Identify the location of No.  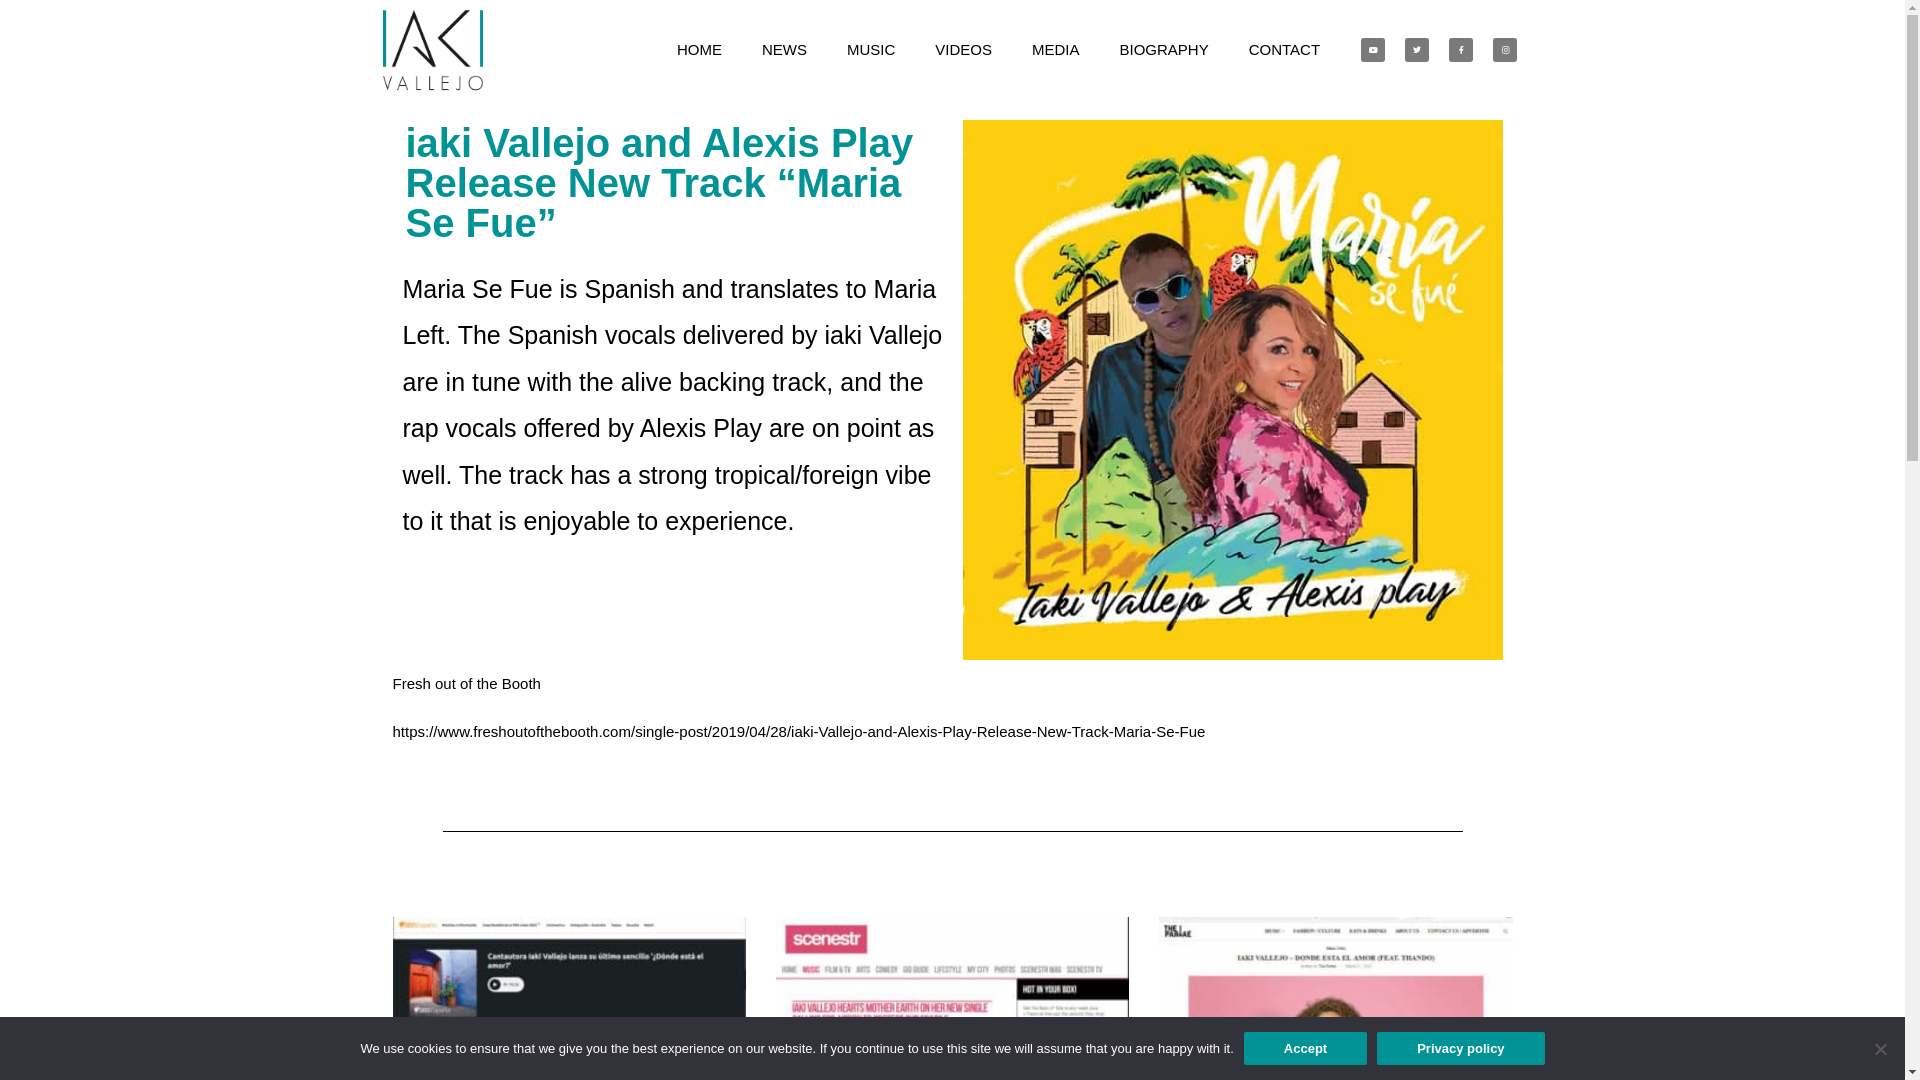
(1880, 1048).